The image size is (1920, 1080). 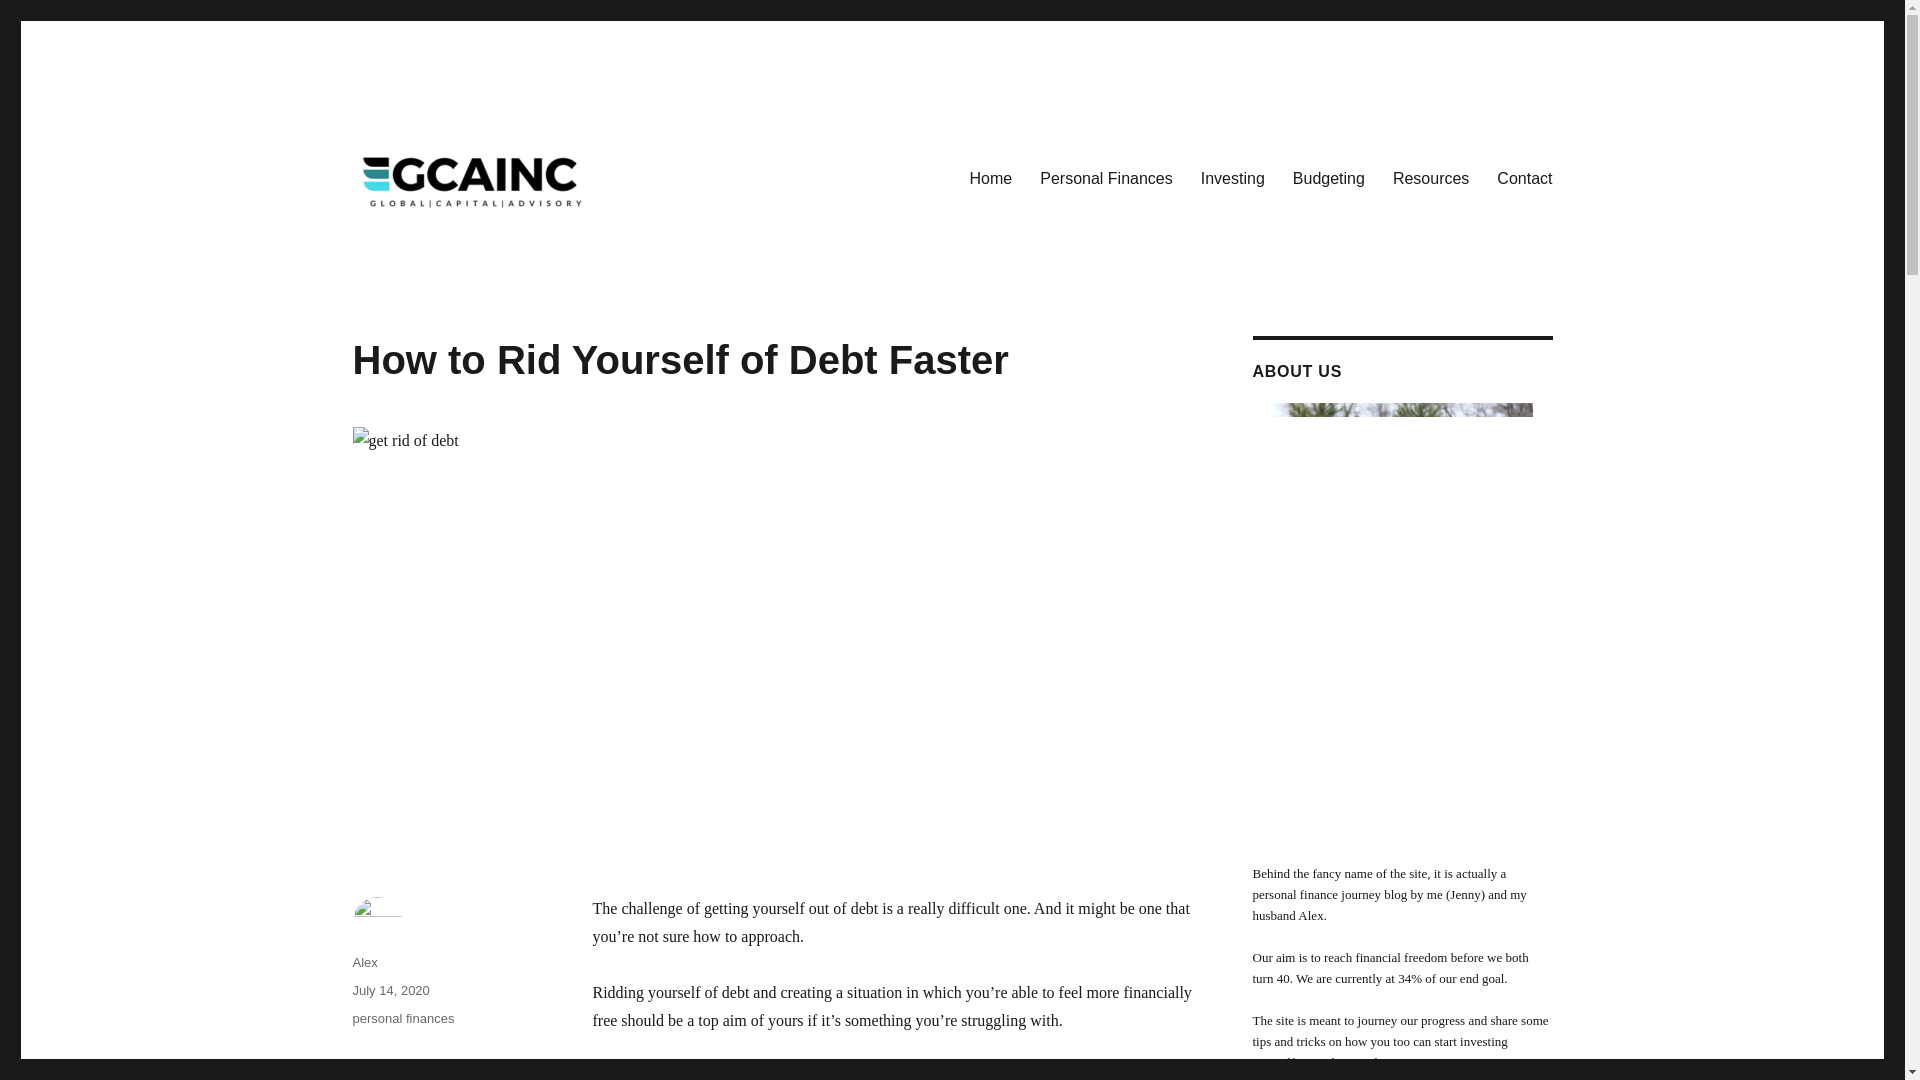 I want to click on July 14, 2020, so click(x=390, y=990).